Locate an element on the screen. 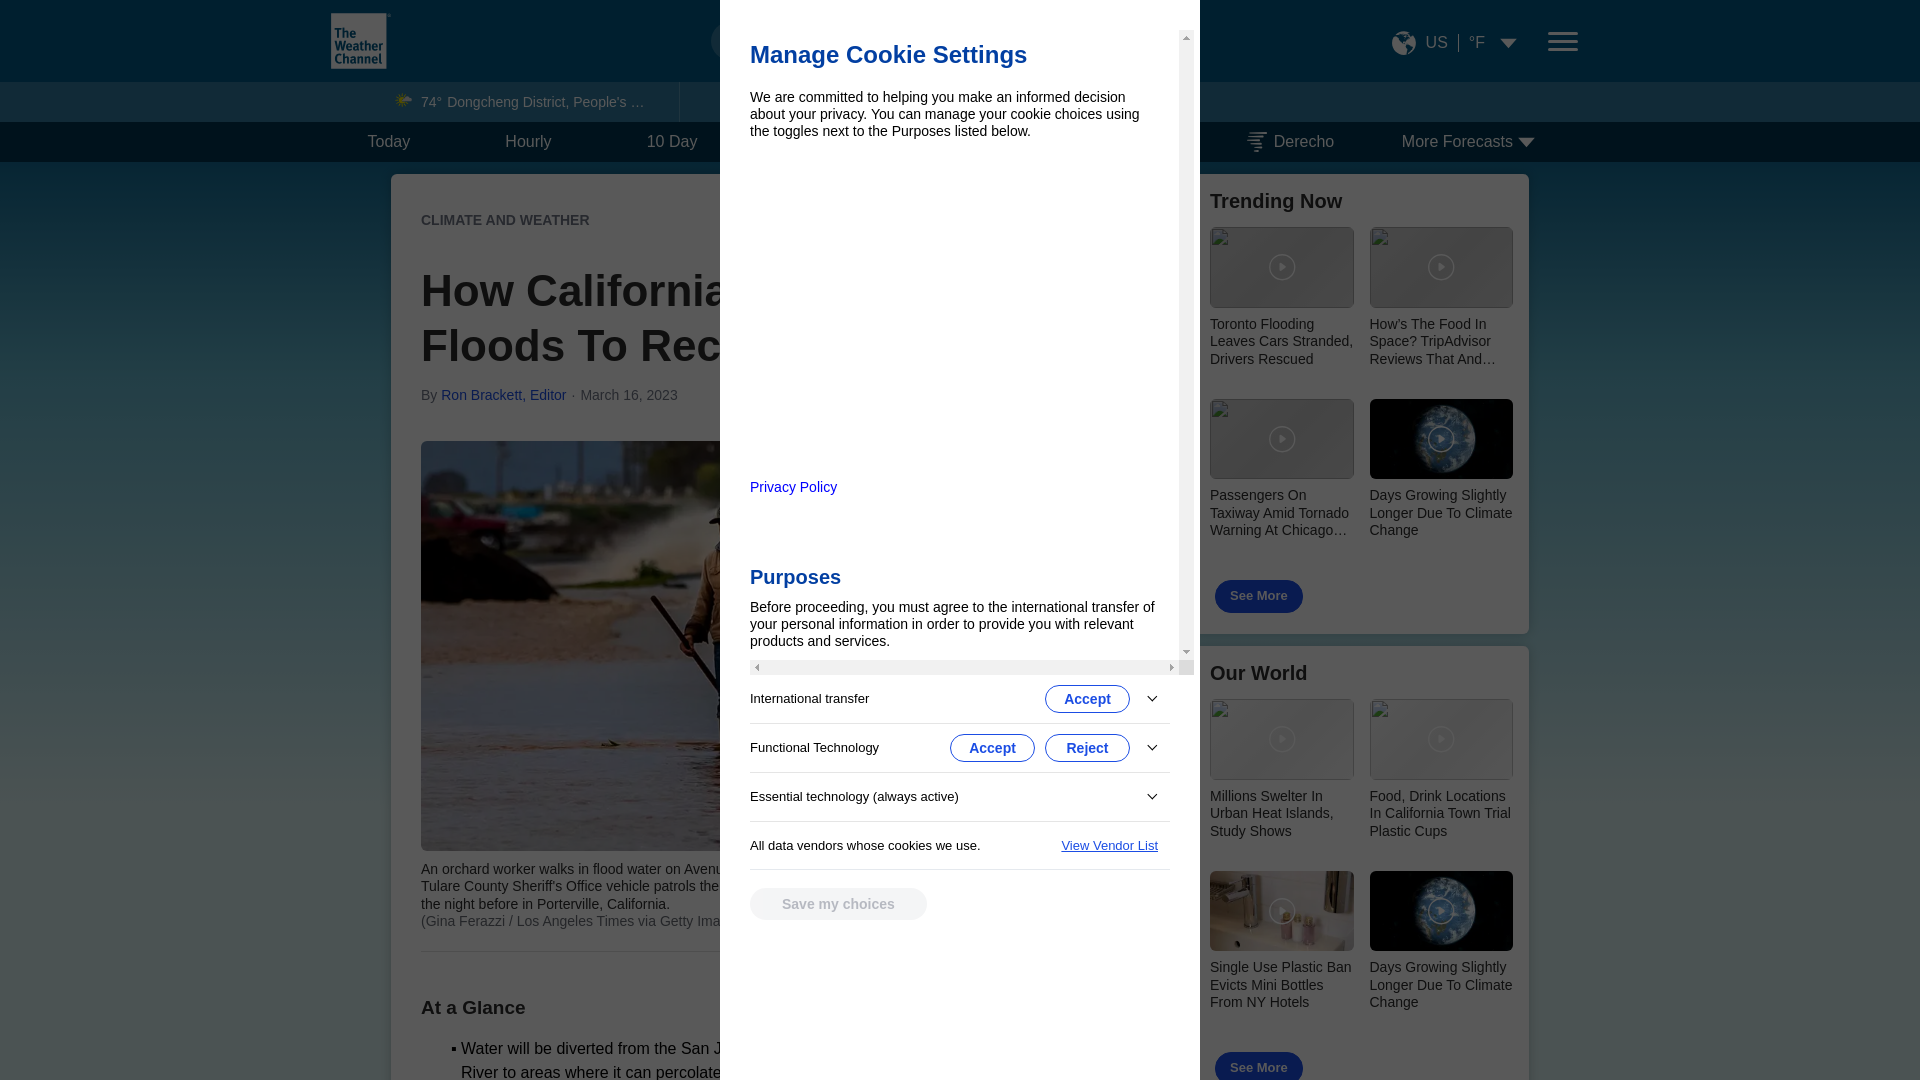 The width and height of the screenshot is (1920, 1080). Ron Brackett, Editor is located at coordinates (504, 394).